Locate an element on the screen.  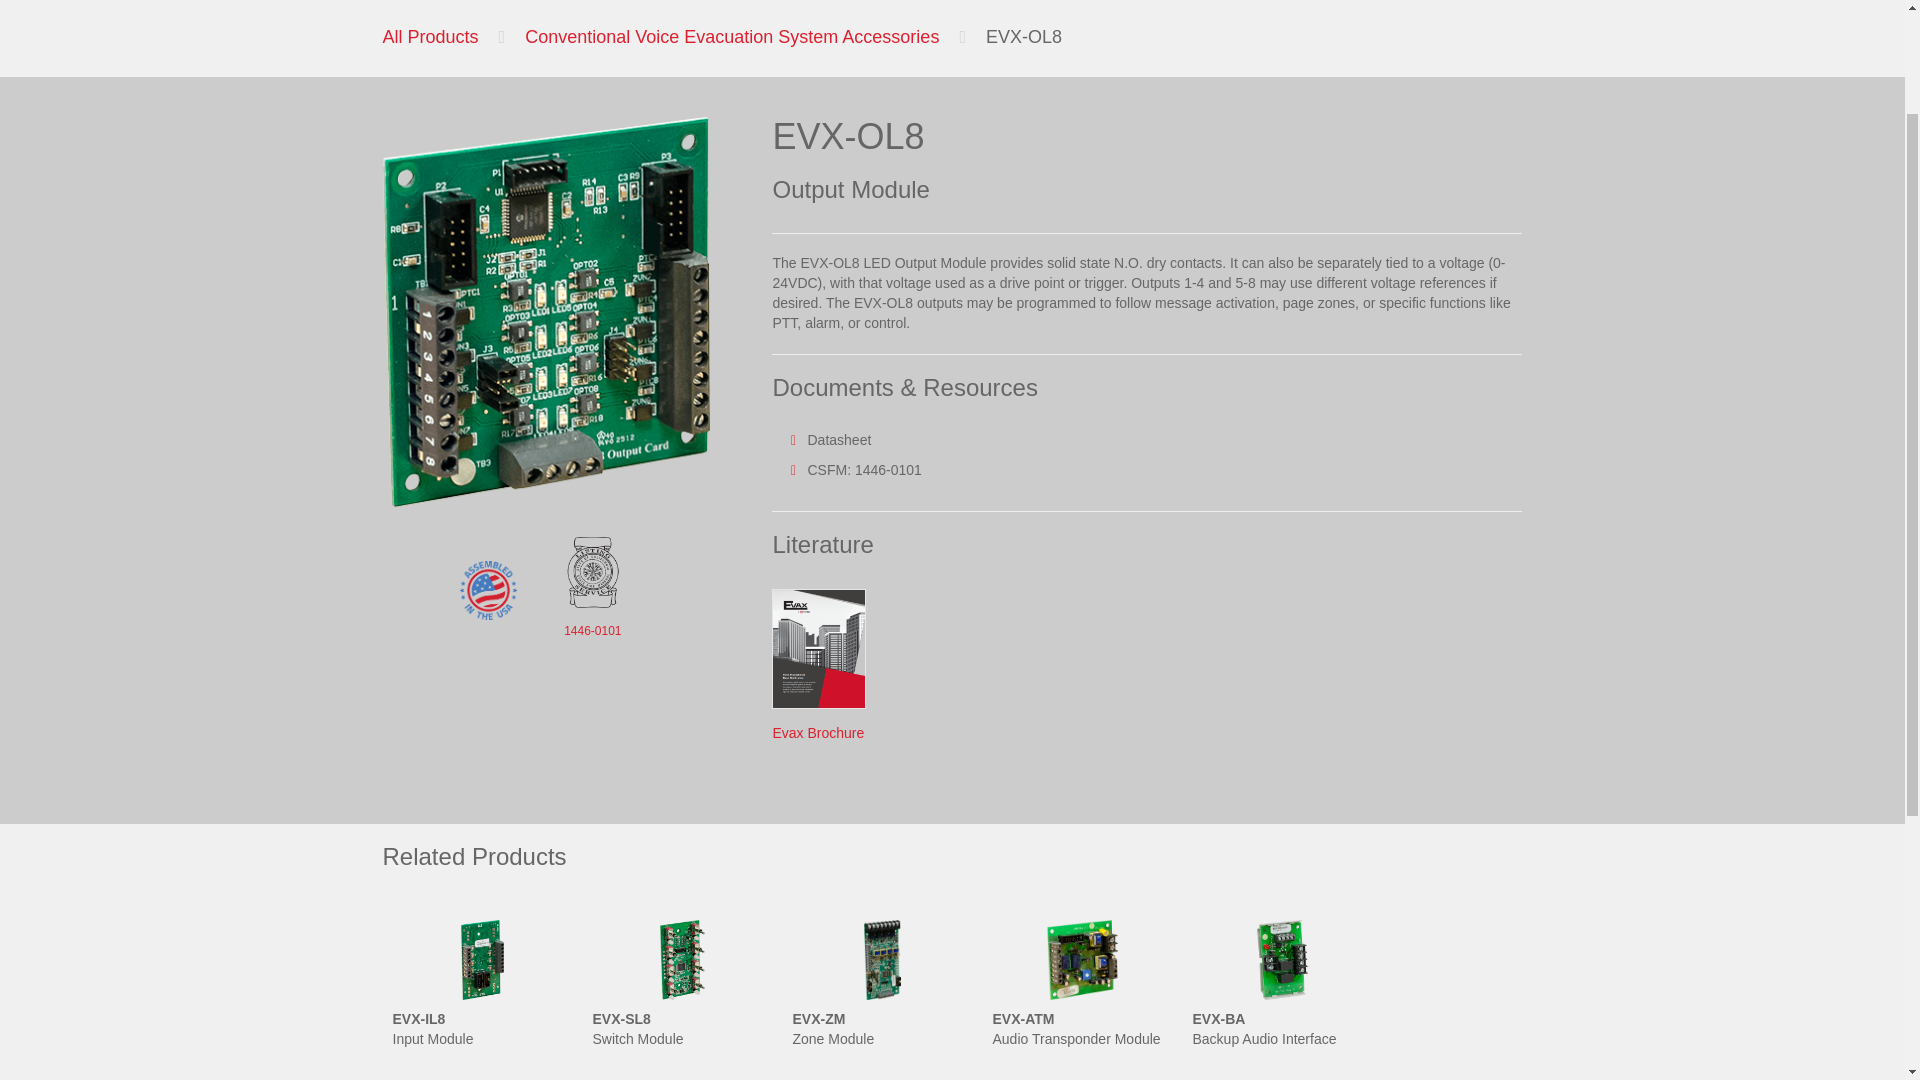
All Products is located at coordinates (430, 37).